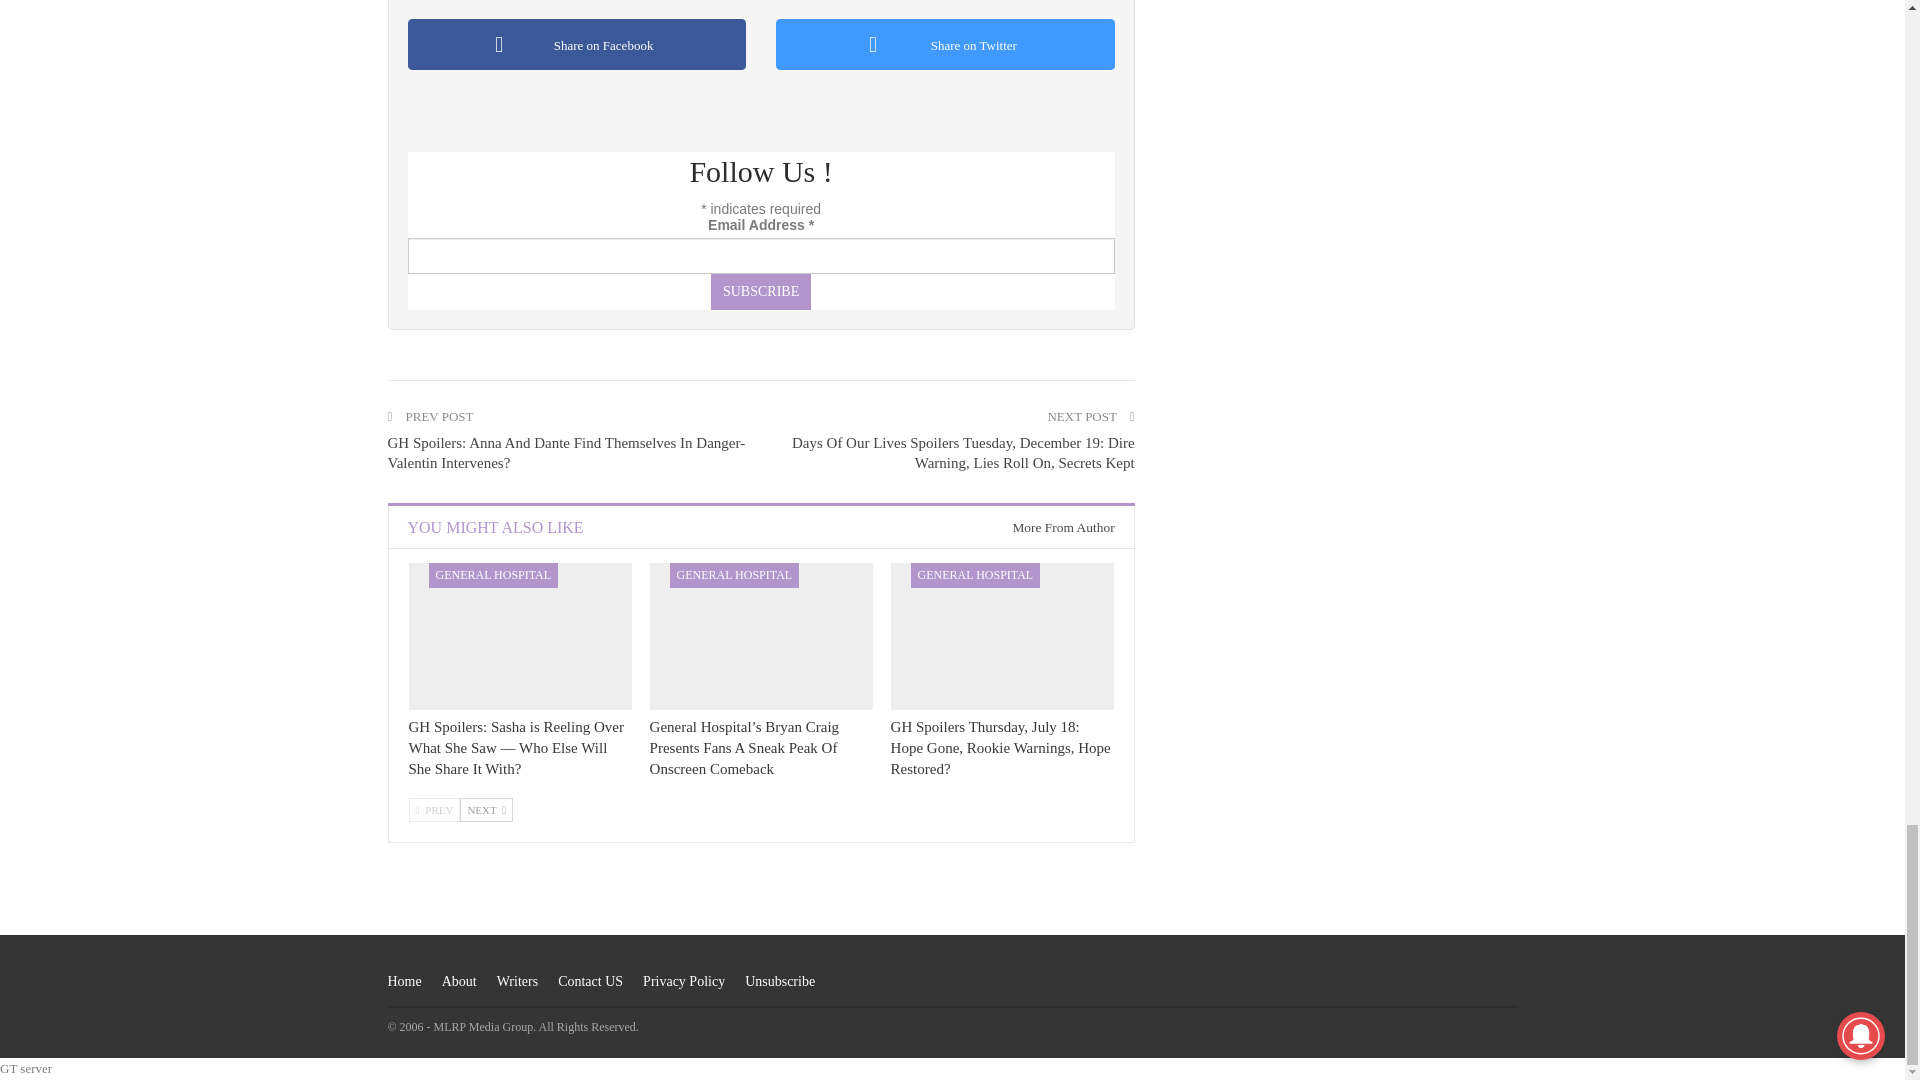 This screenshot has height=1080, width=1920. I want to click on Next, so click(486, 810).